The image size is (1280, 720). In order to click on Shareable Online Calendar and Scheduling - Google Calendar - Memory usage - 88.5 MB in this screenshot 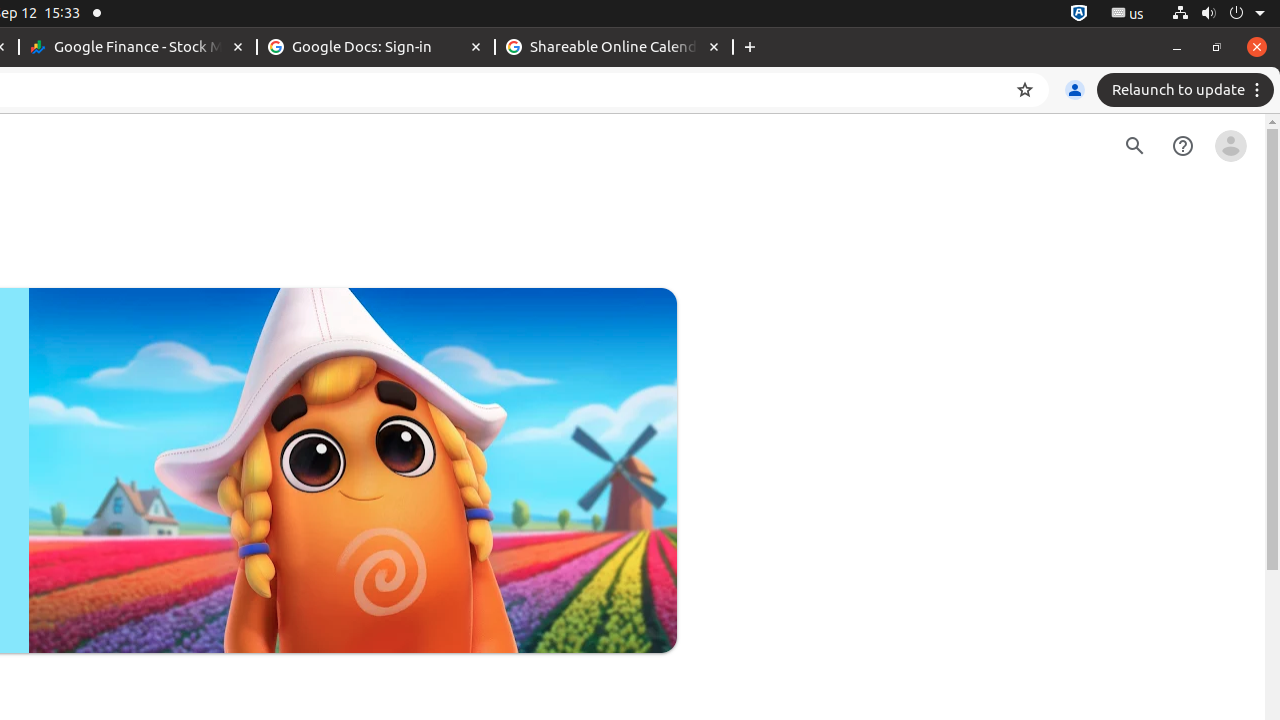, I will do `click(614, 48)`.